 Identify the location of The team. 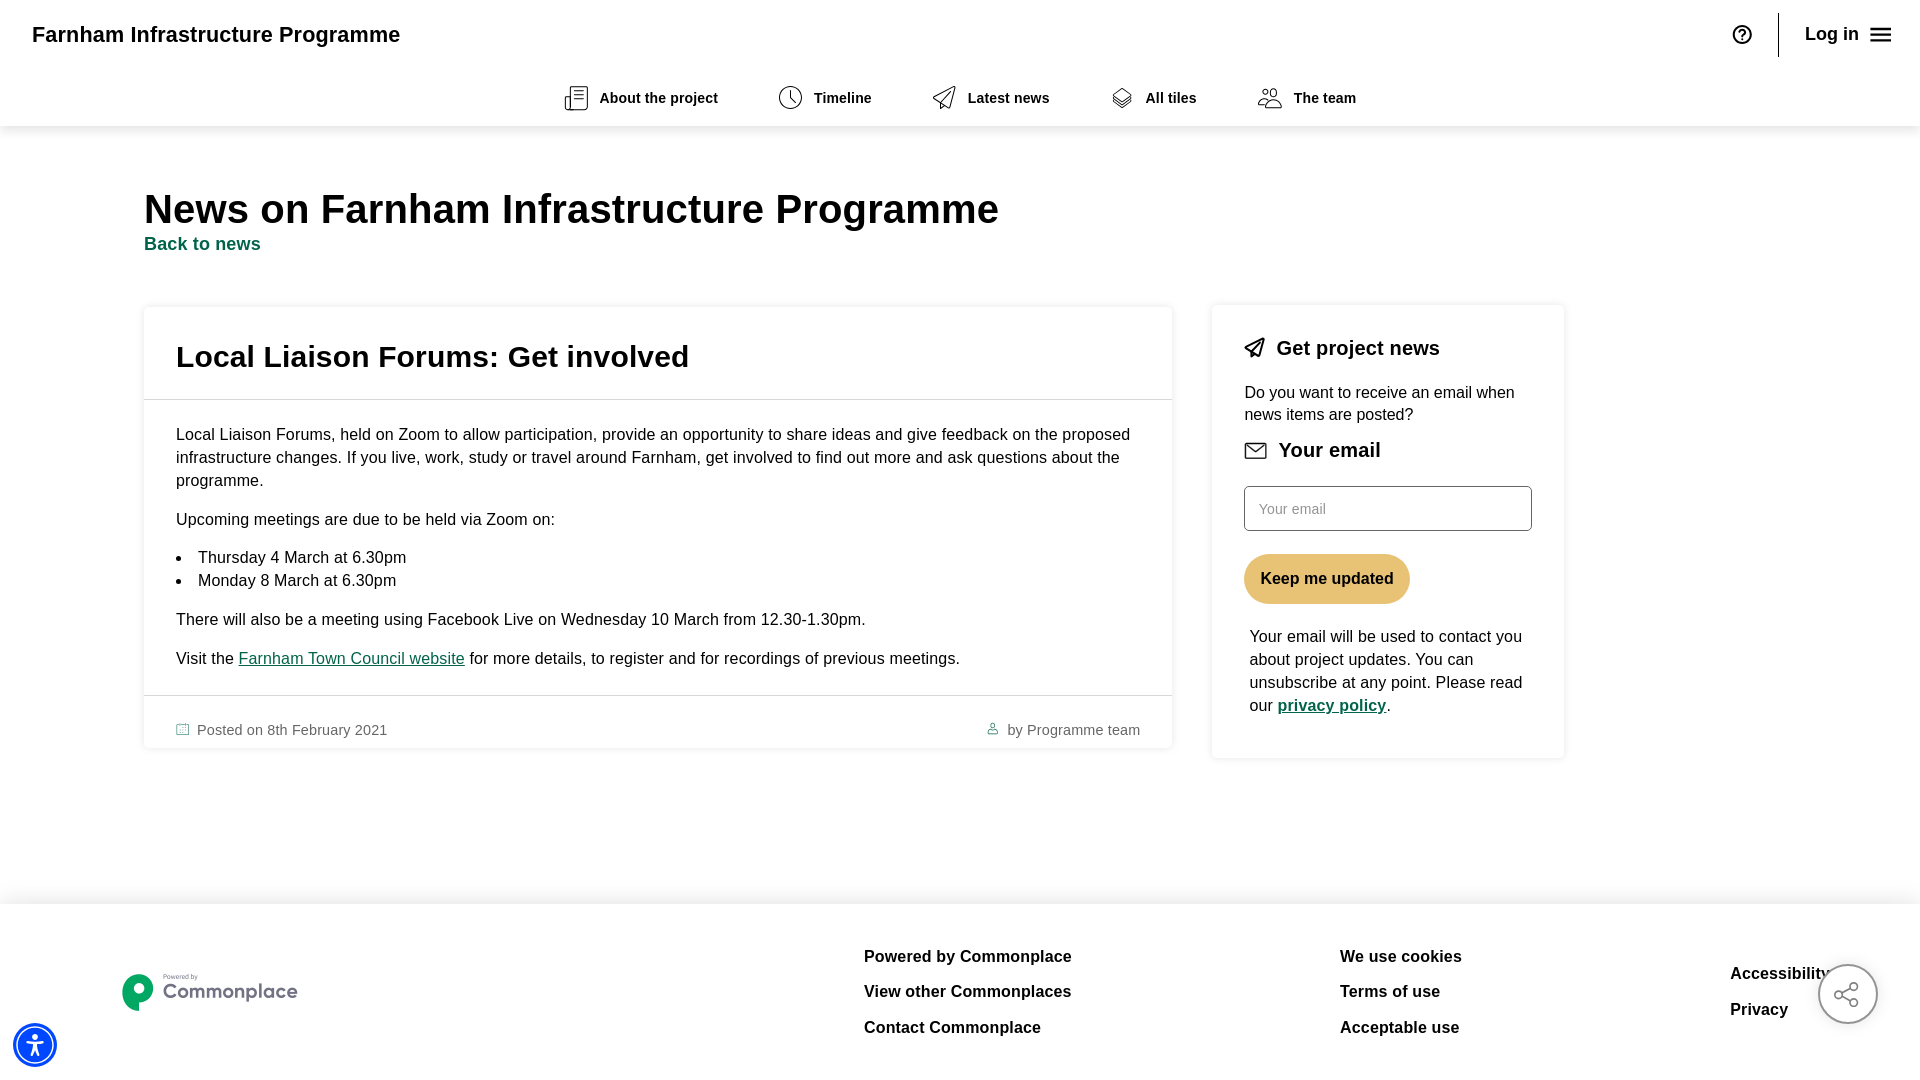
(1307, 98).